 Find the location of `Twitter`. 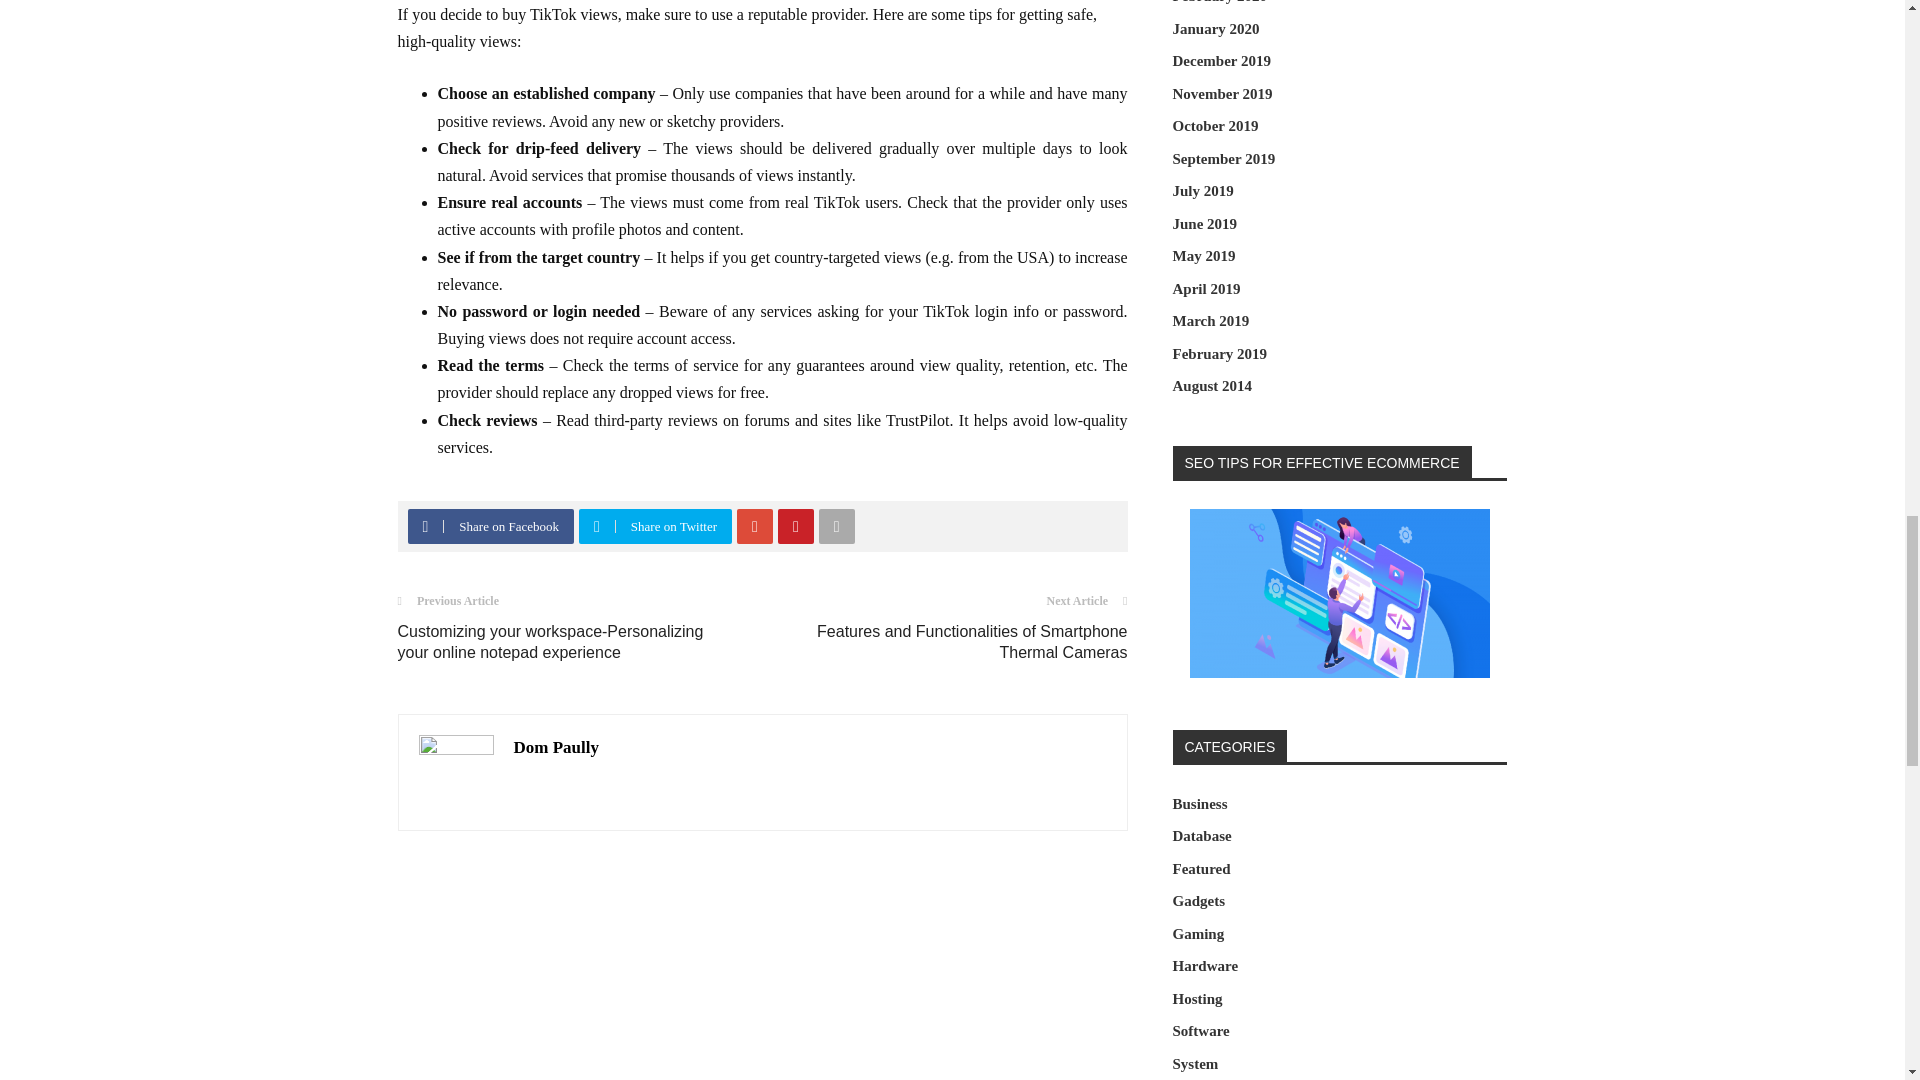

Twitter is located at coordinates (596, 526).